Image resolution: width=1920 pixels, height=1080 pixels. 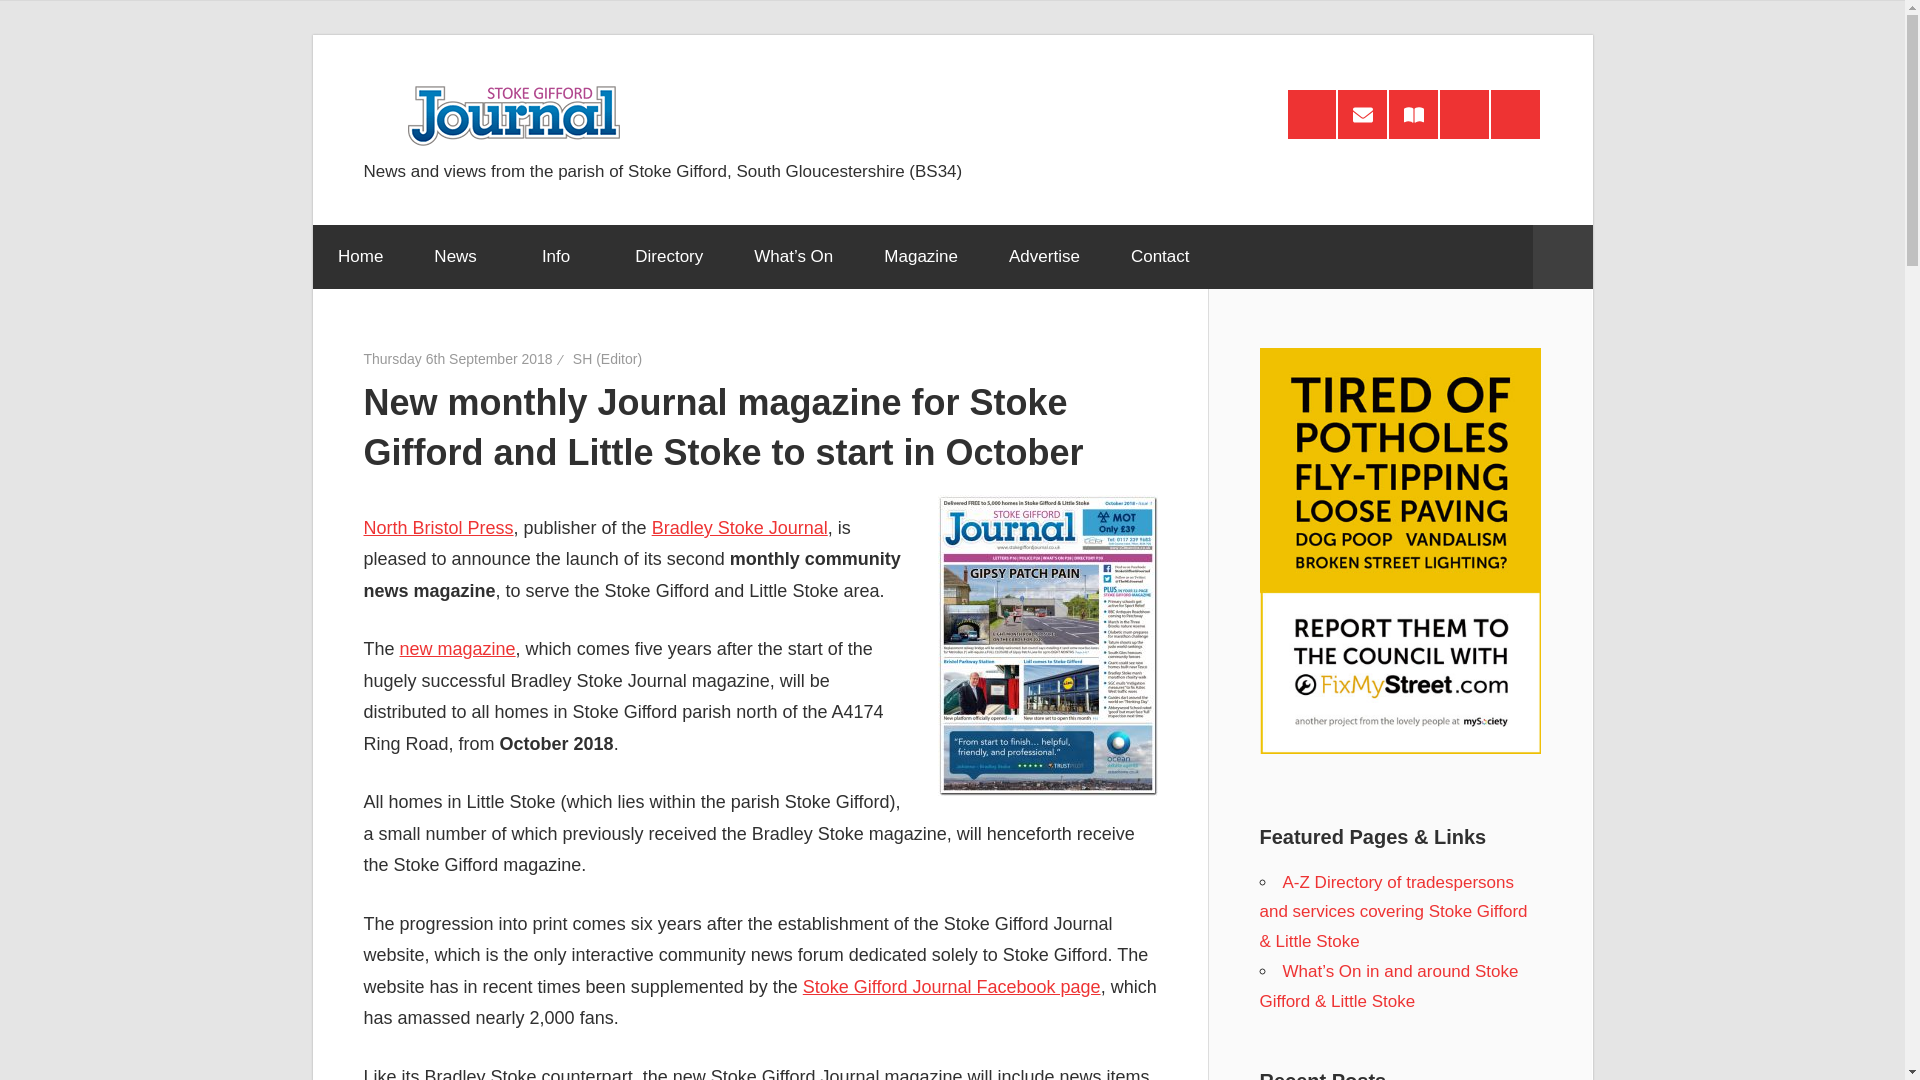 What do you see at coordinates (359, 256) in the screenshot?
I see `Home` at bounding box center [359, 256].